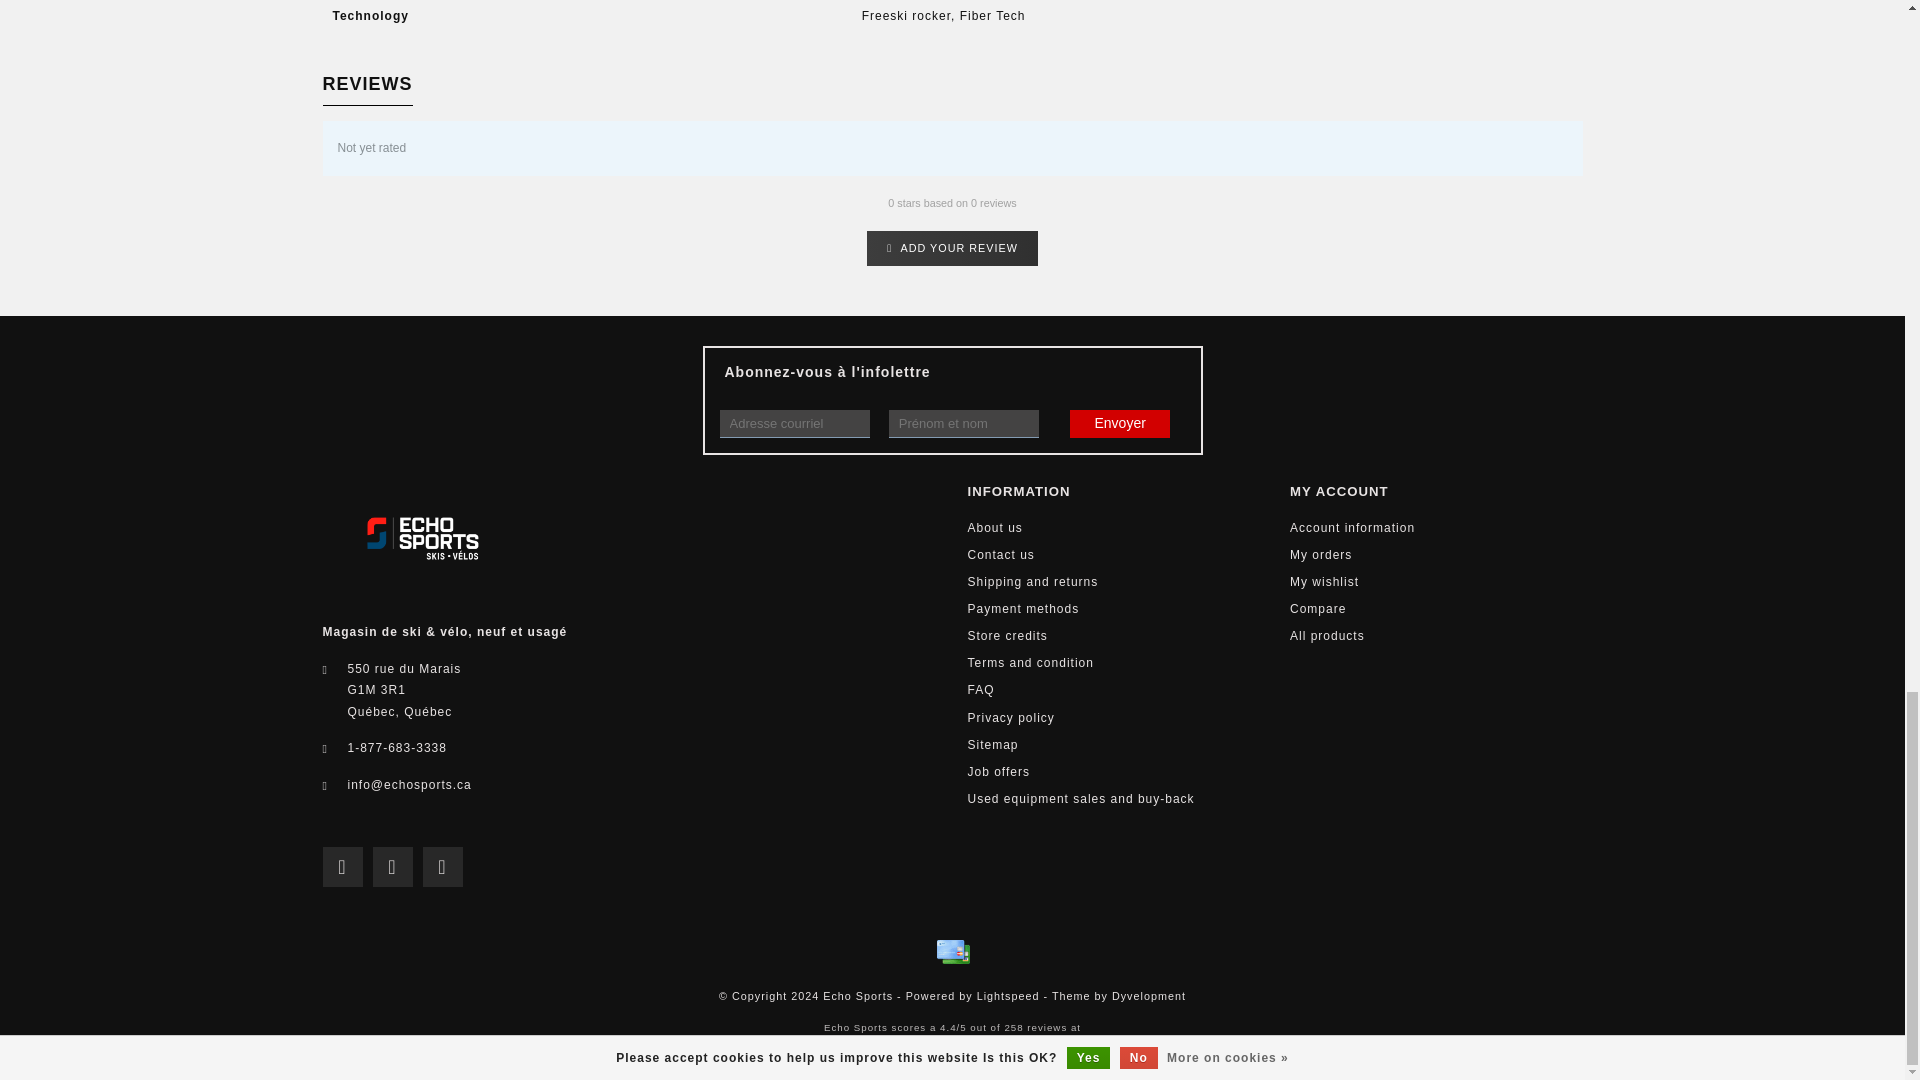  I want to click on Envoyer, so click(1119, 424).